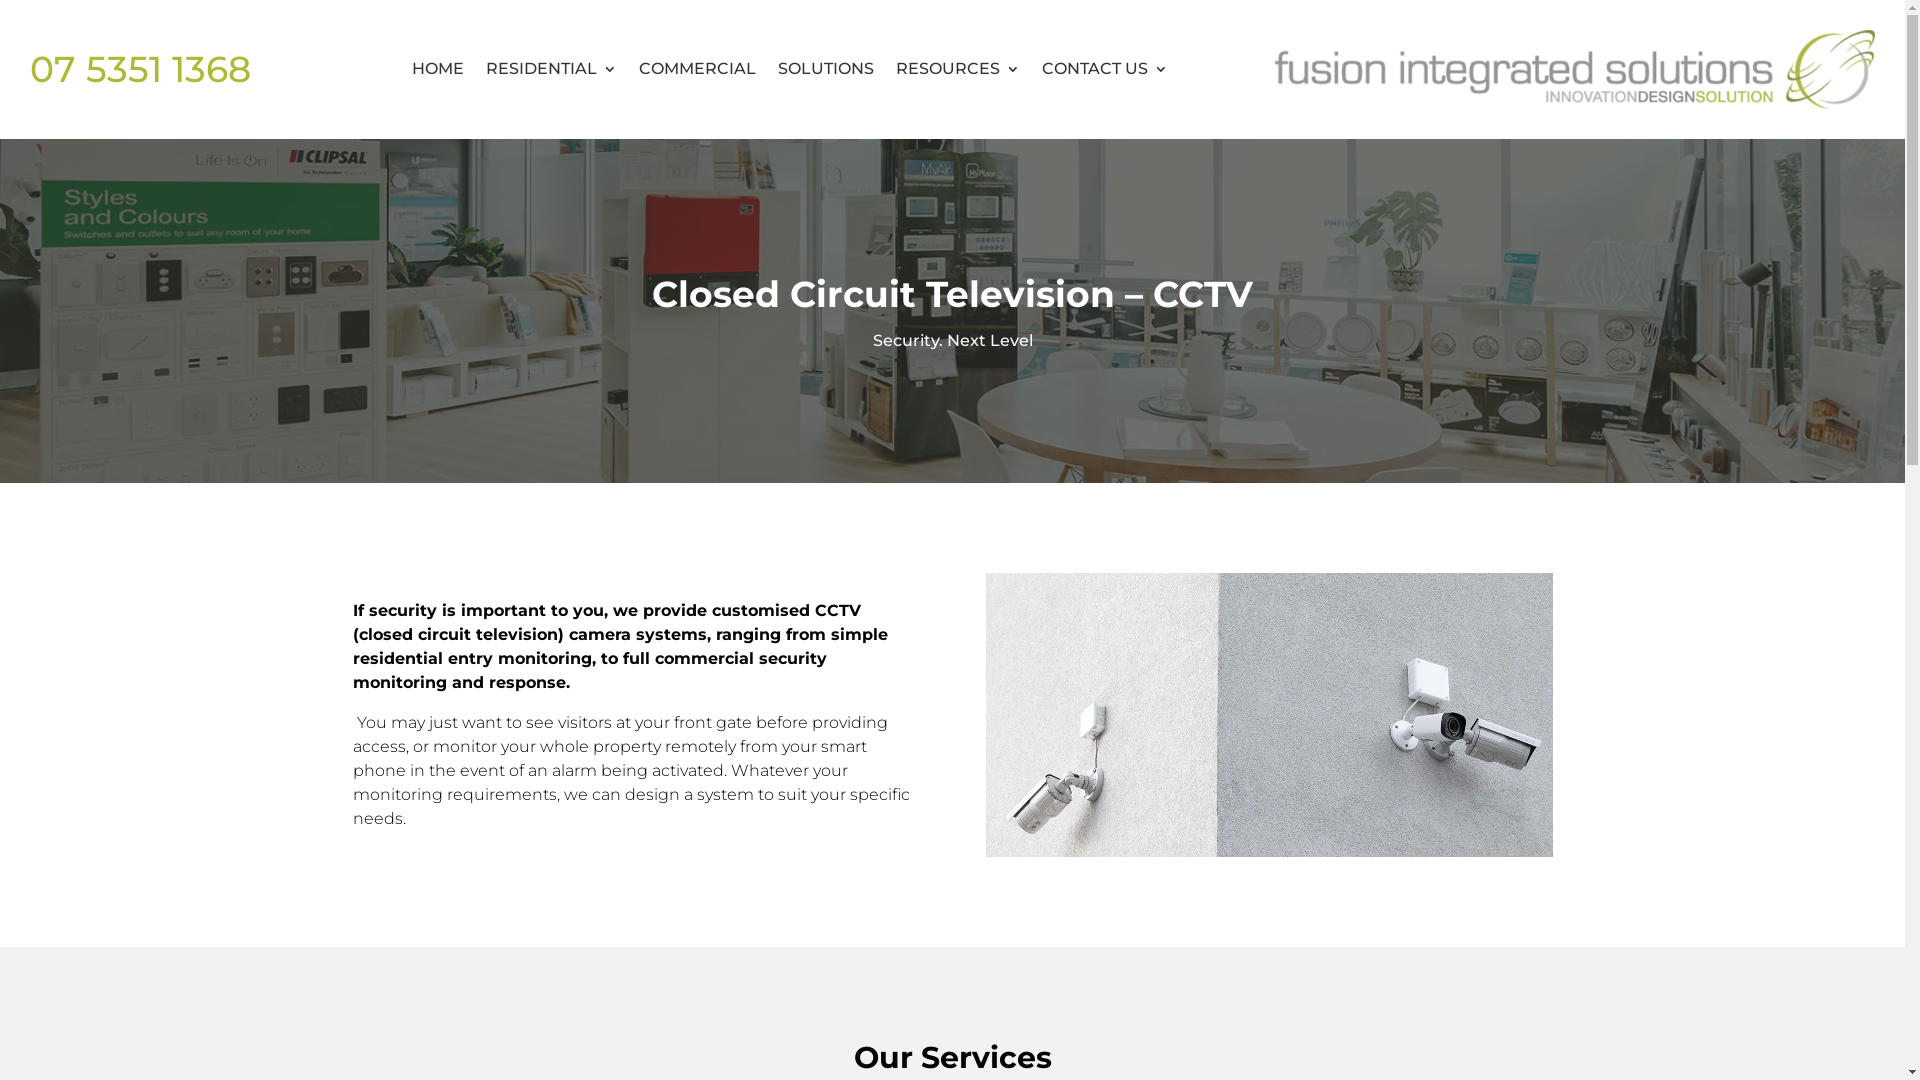 The height and width of the screenshot is (1080, 1920). What do you see at coordinates (438, 70) in the screenshot?
I see `HOME` at bounding box center [438, 70].